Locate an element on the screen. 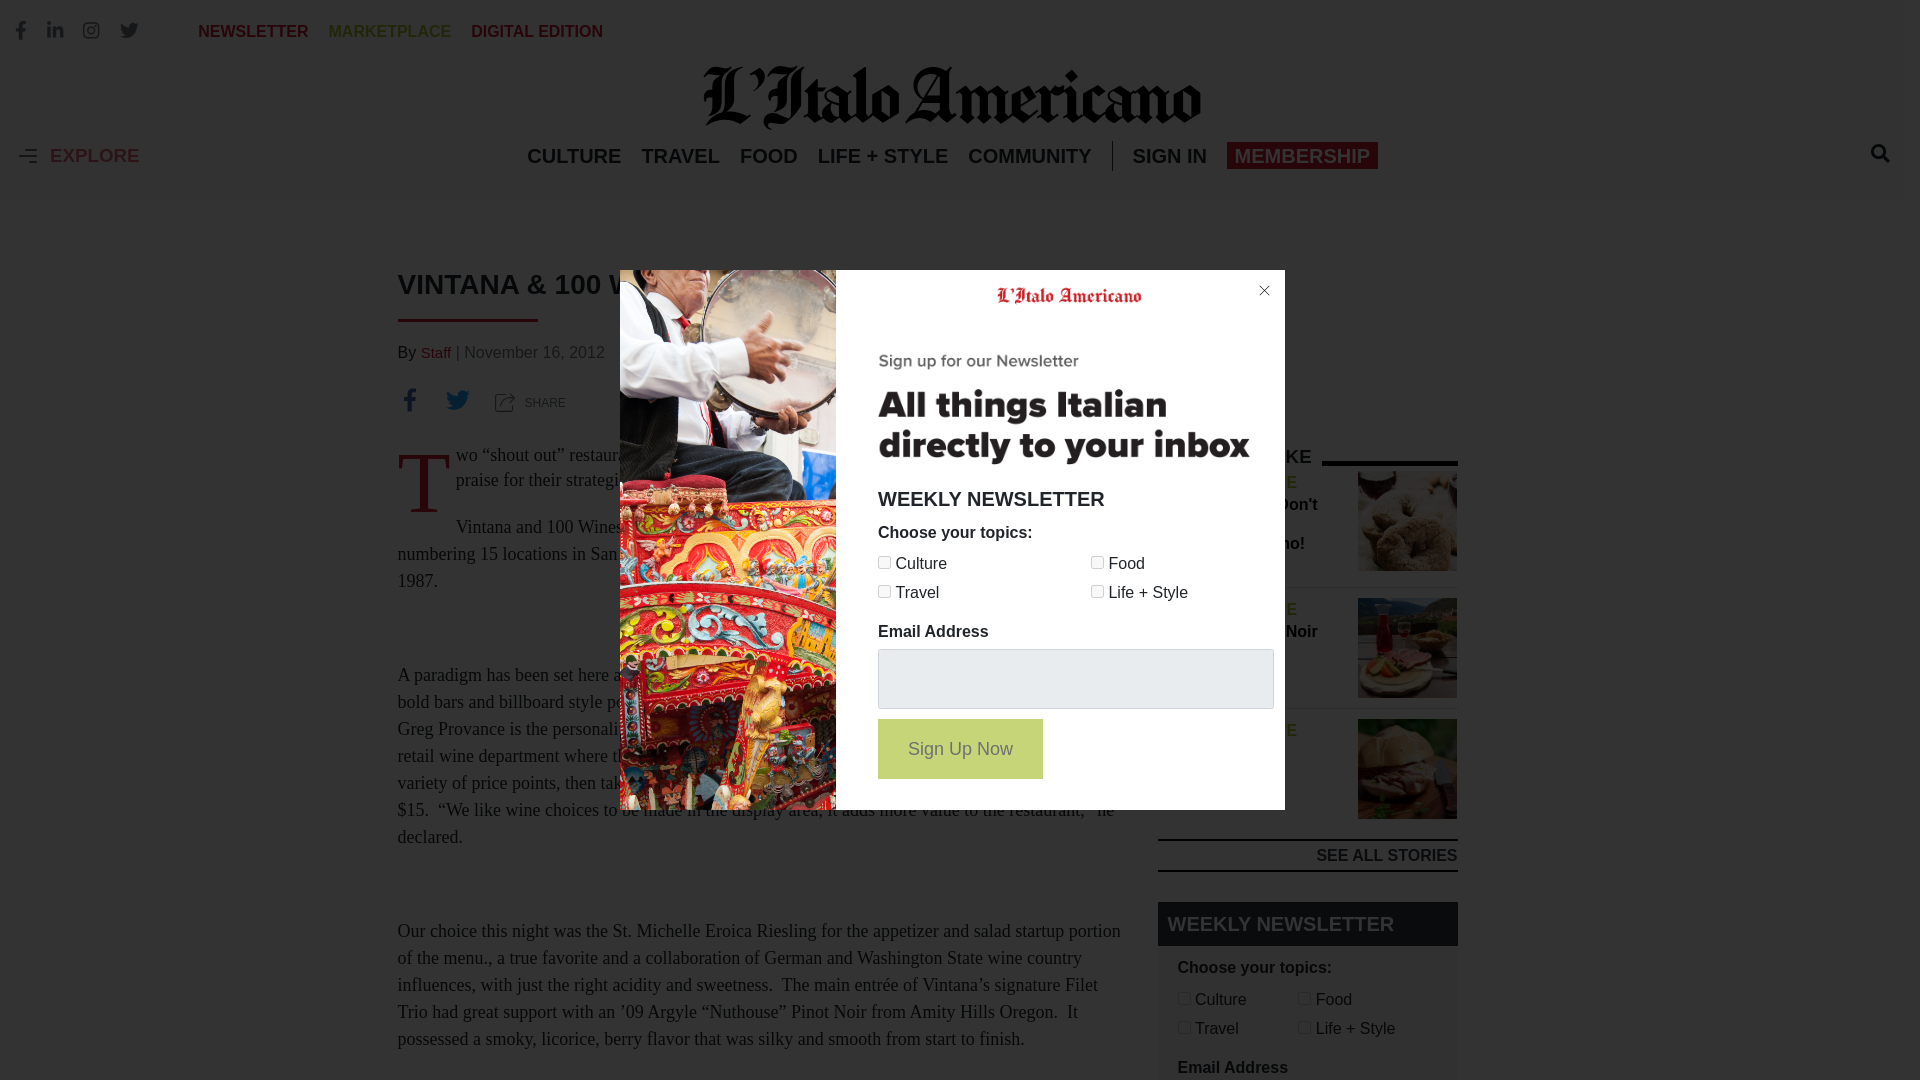 This screenshot has height=1080, width=1920. TRAVEL is located at coordinates (680, 156).